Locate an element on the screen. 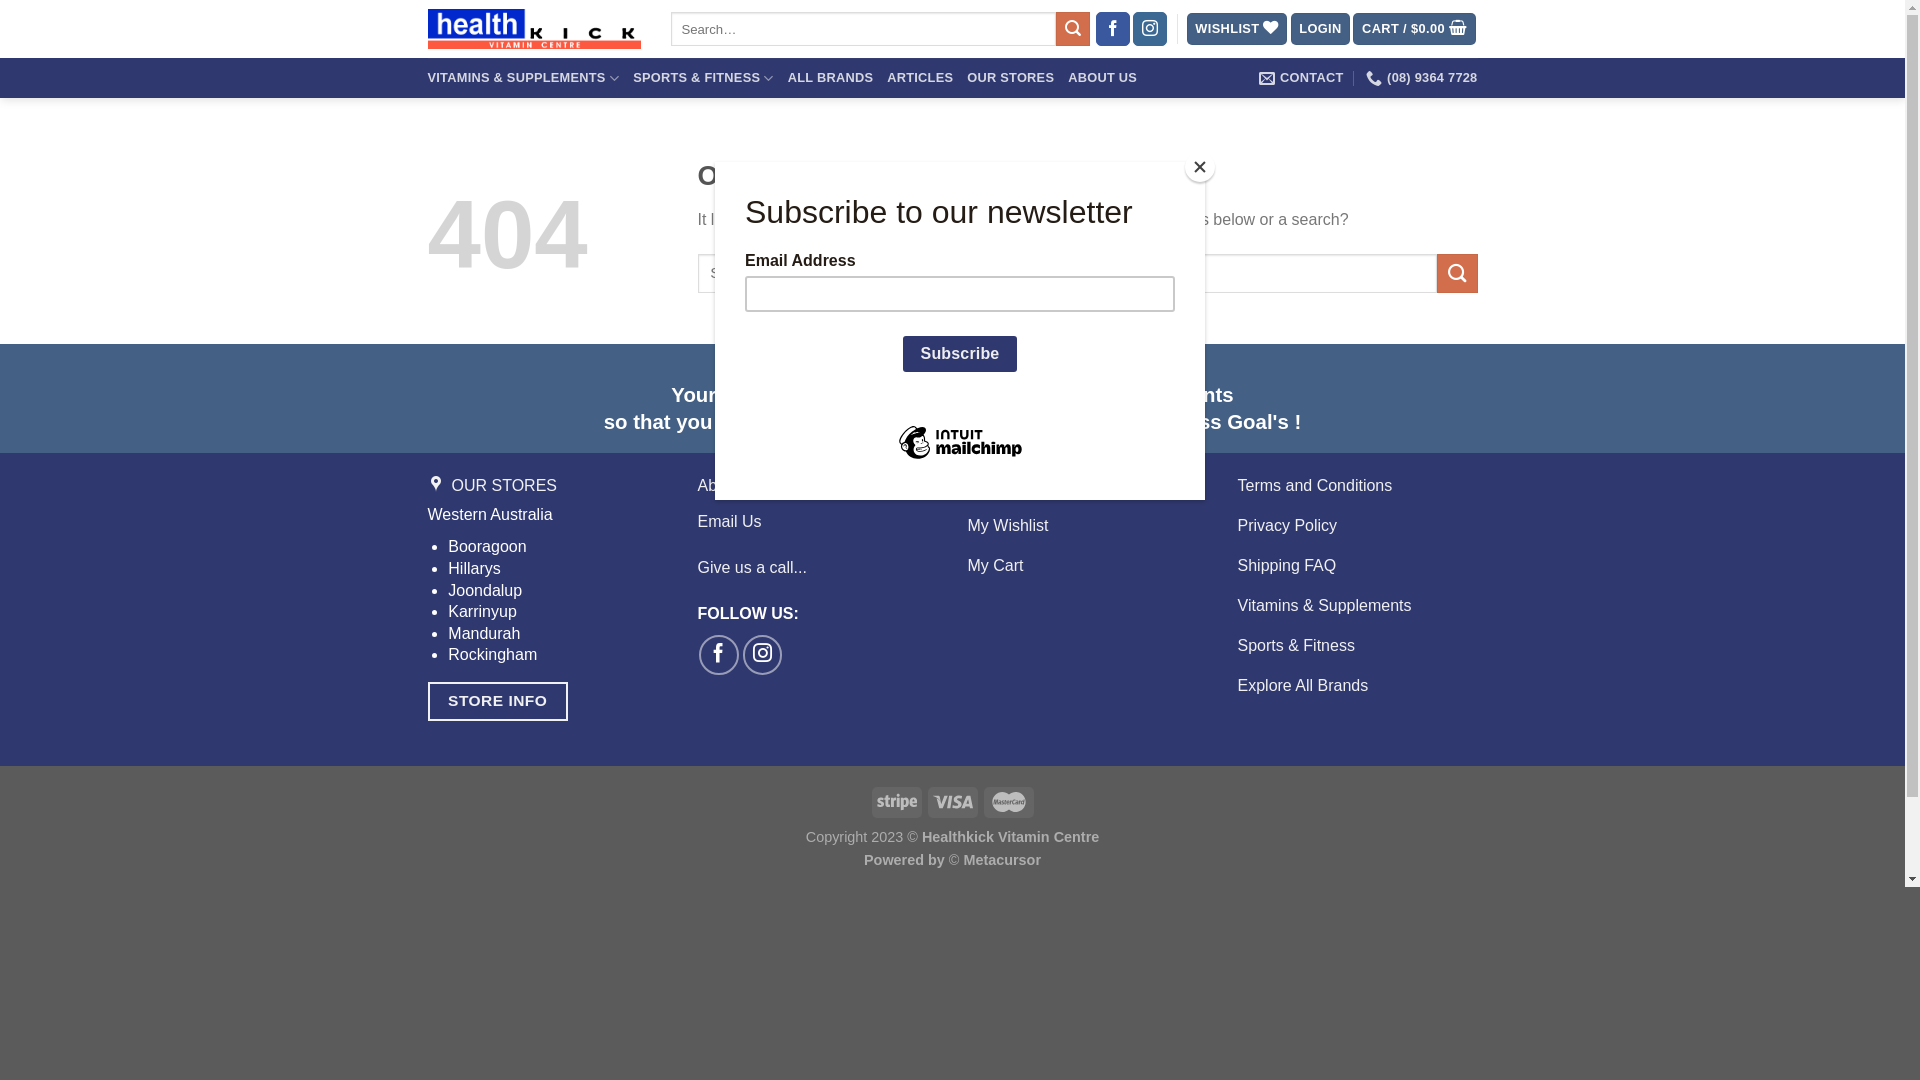 The height and width of the screenshot is (1080, 1920). VITAMINS & SUPPLEMENTS is located at coordinates (524, 78).